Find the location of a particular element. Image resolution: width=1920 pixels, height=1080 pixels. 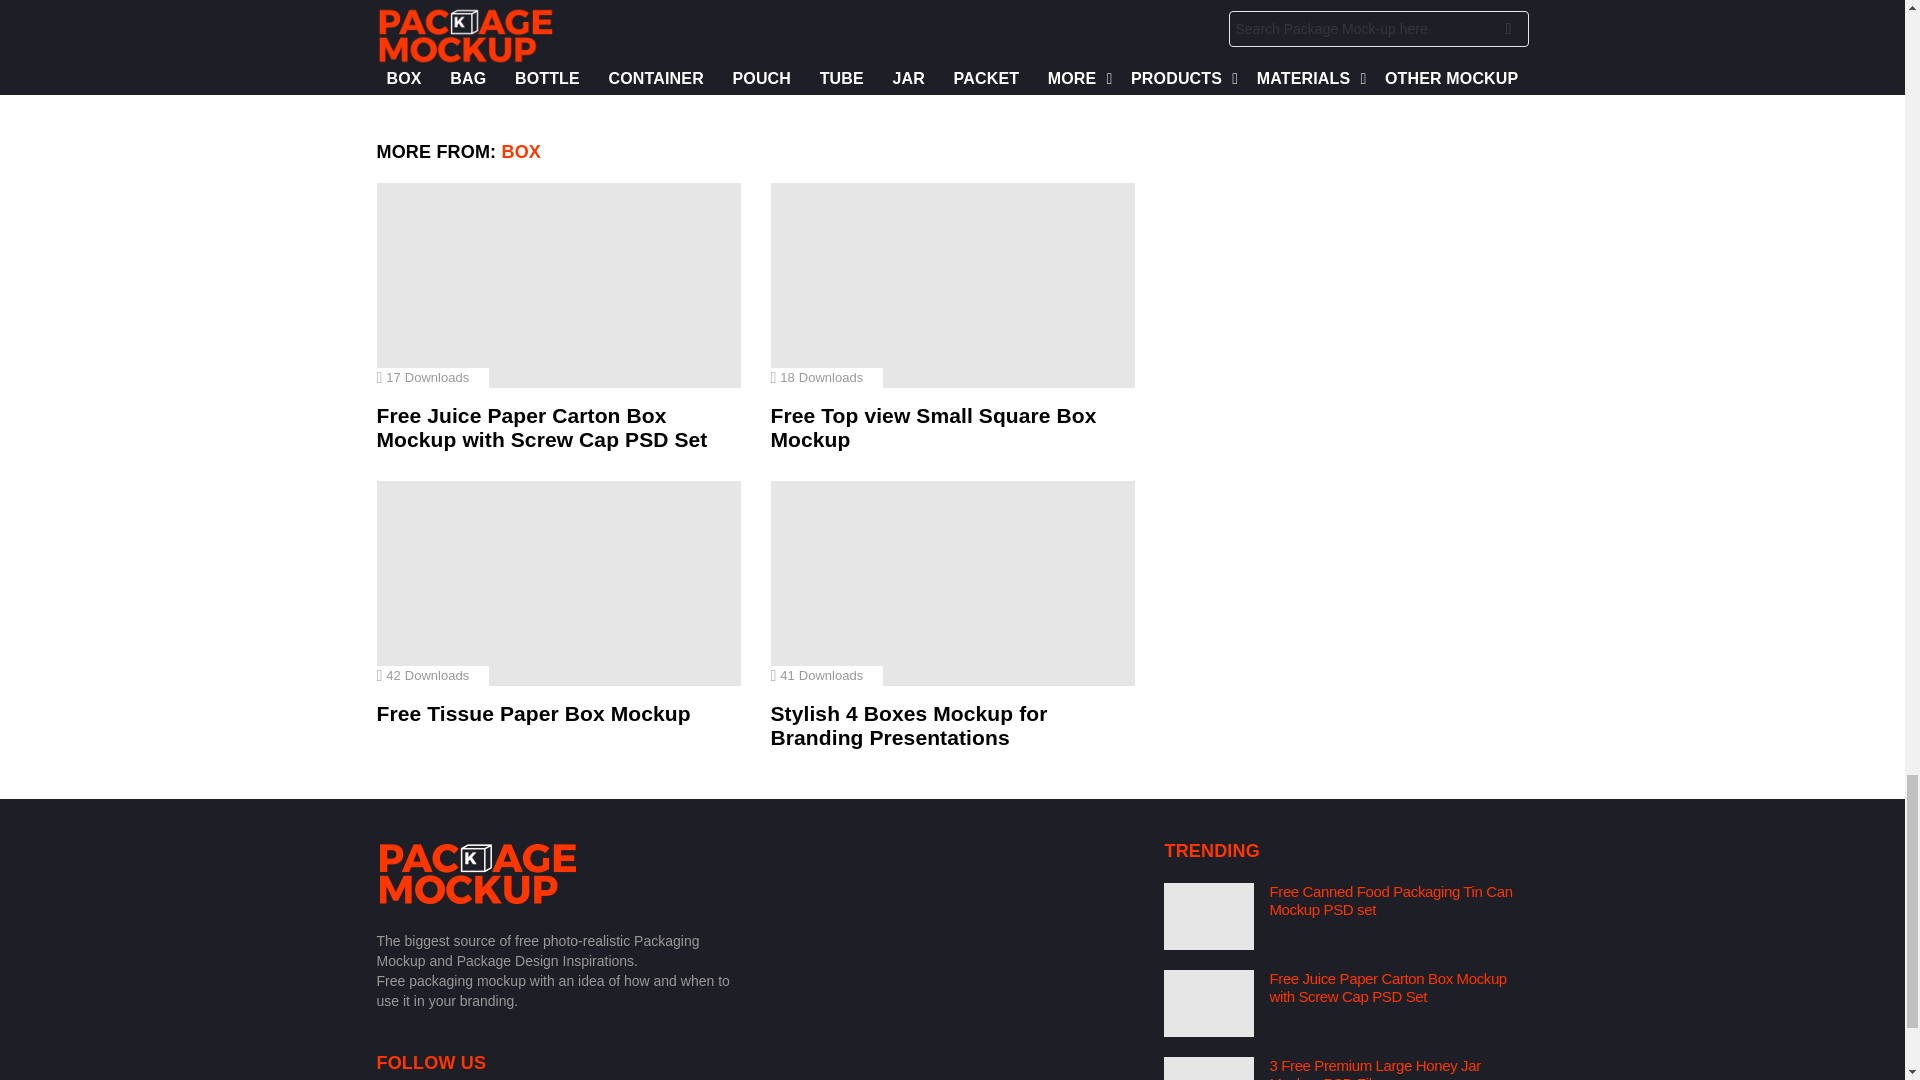

Free Top view Small Square Box Mockup is located at coordinates (952, 284).